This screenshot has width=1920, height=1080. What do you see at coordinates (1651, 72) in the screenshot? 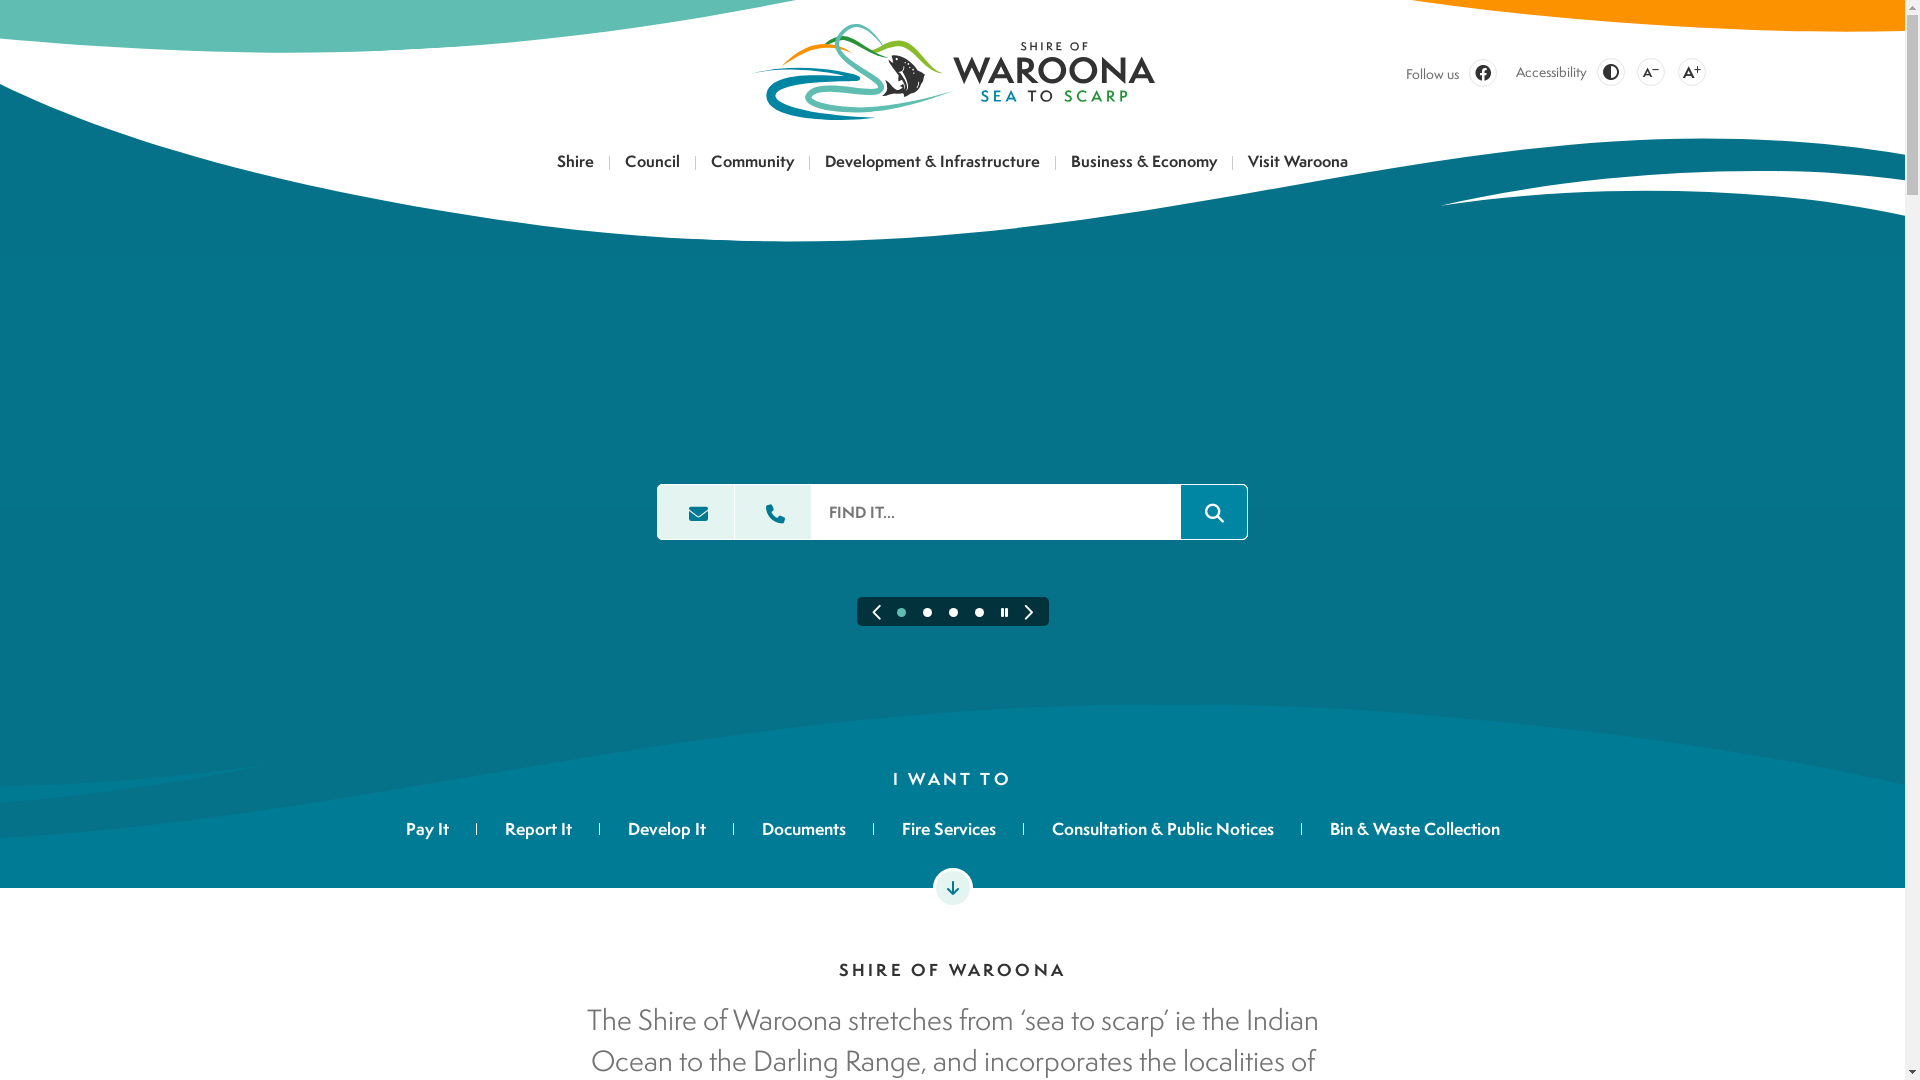
I see `A` at bounding box center [1651, 72].